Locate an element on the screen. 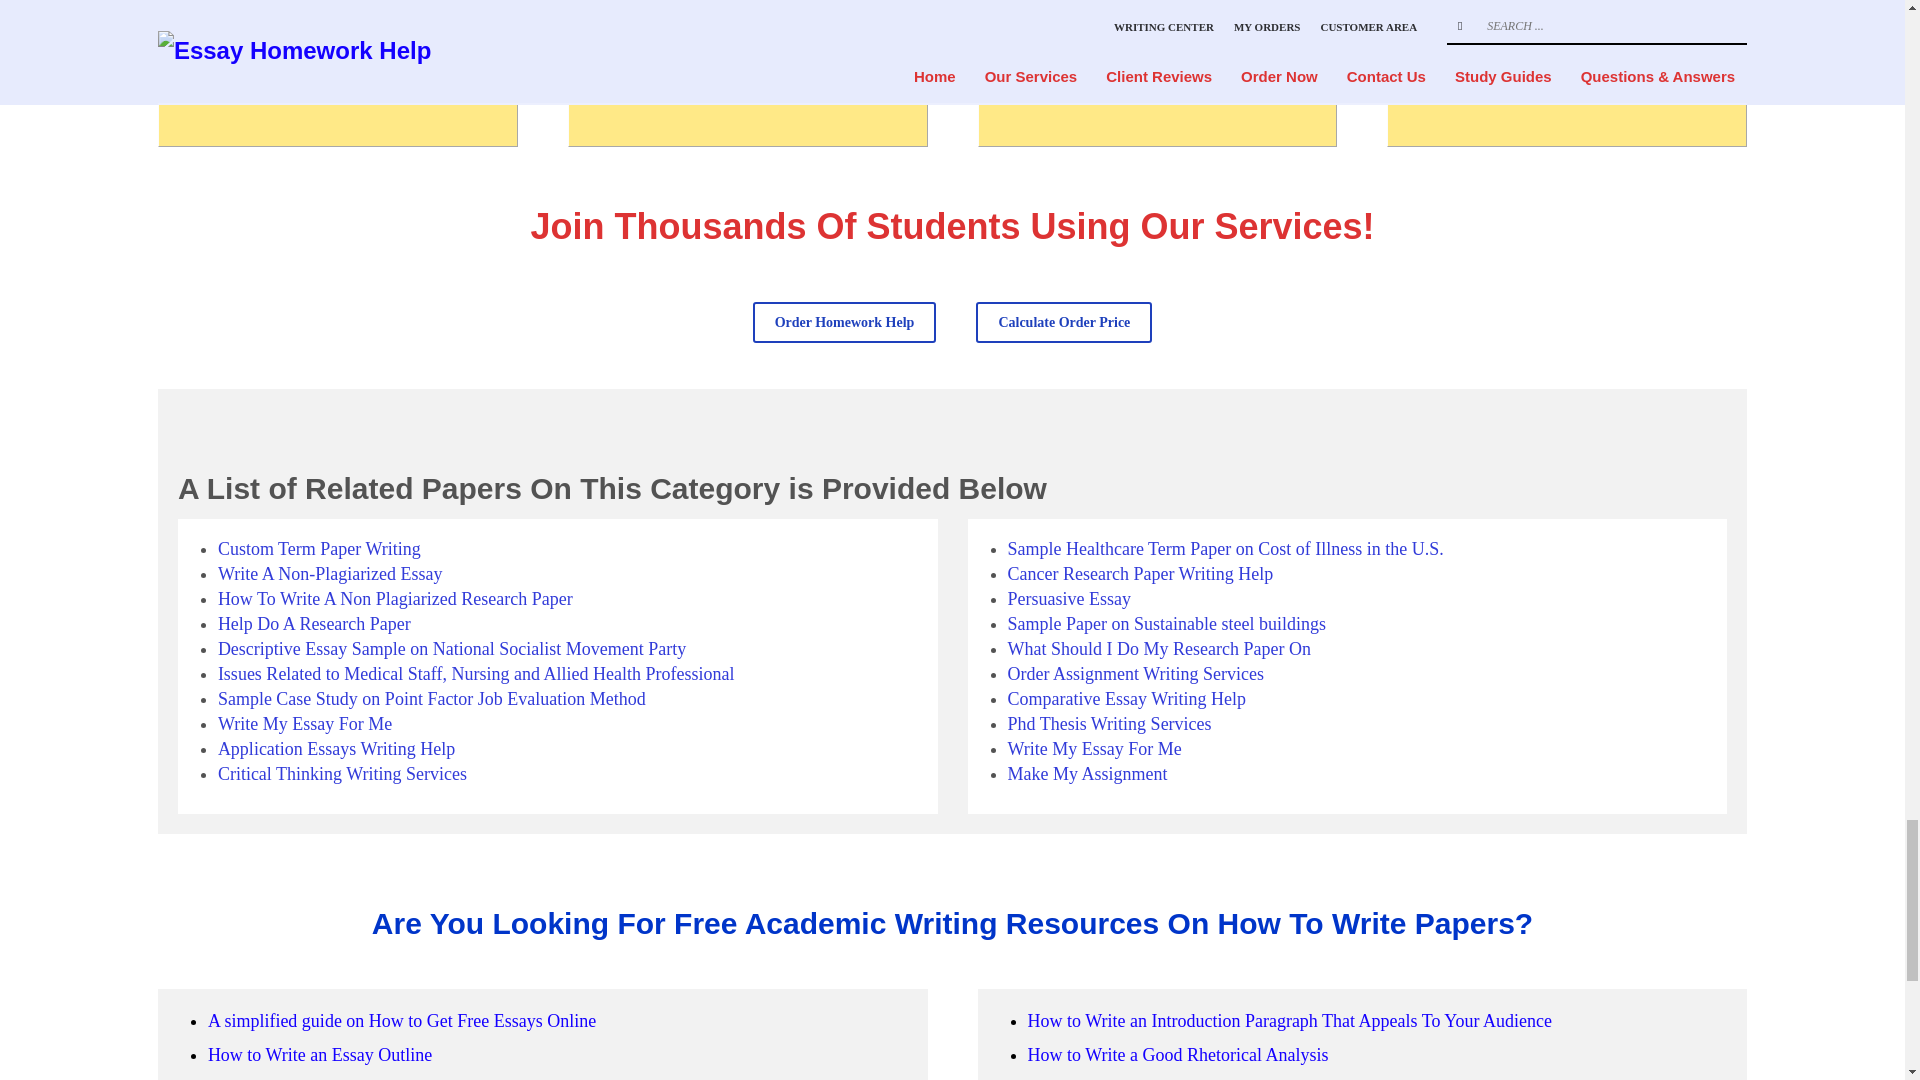 Image resolution: width=1920 pixels, height=1080 pixels. Calculate Order Price is located at coordinates (1064, 322).